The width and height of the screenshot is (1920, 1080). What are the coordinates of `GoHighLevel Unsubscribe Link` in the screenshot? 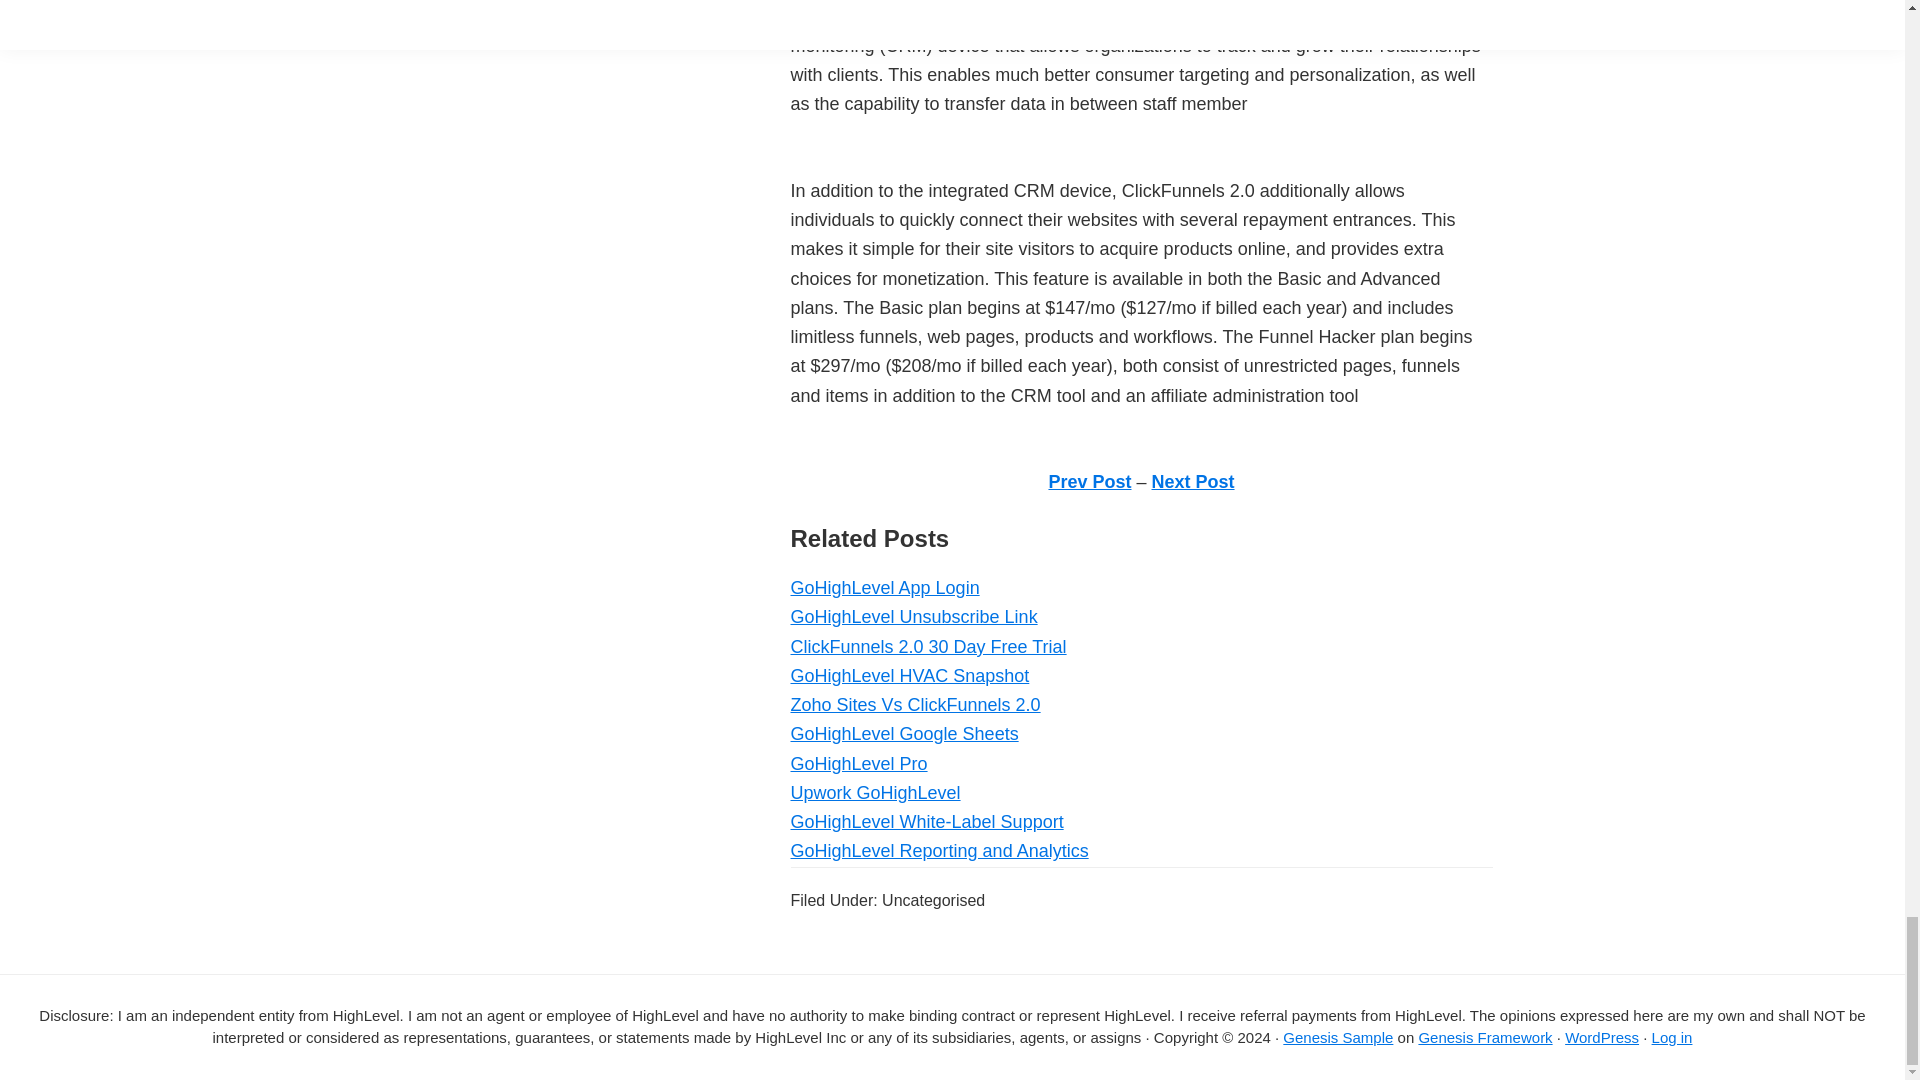 It's located at (912, 616).